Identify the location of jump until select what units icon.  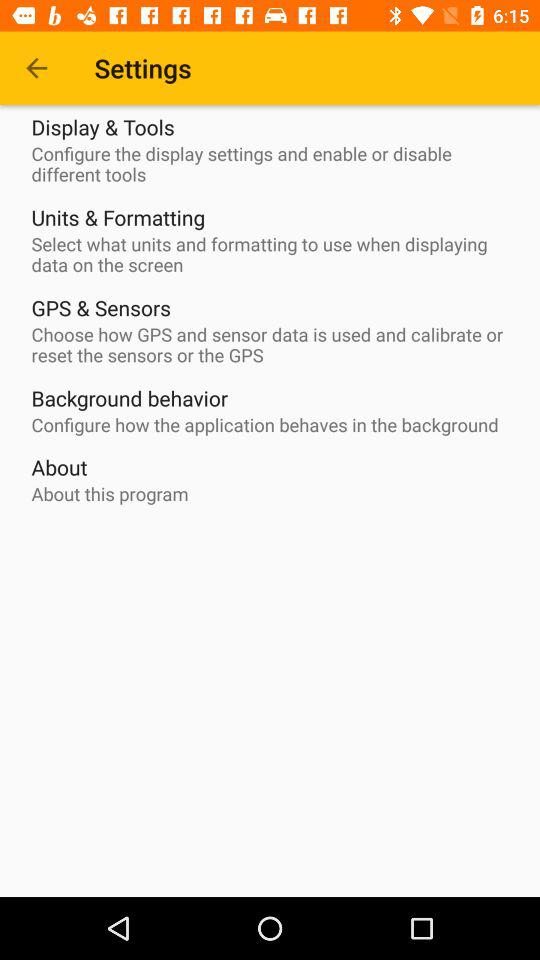
(275, 254).